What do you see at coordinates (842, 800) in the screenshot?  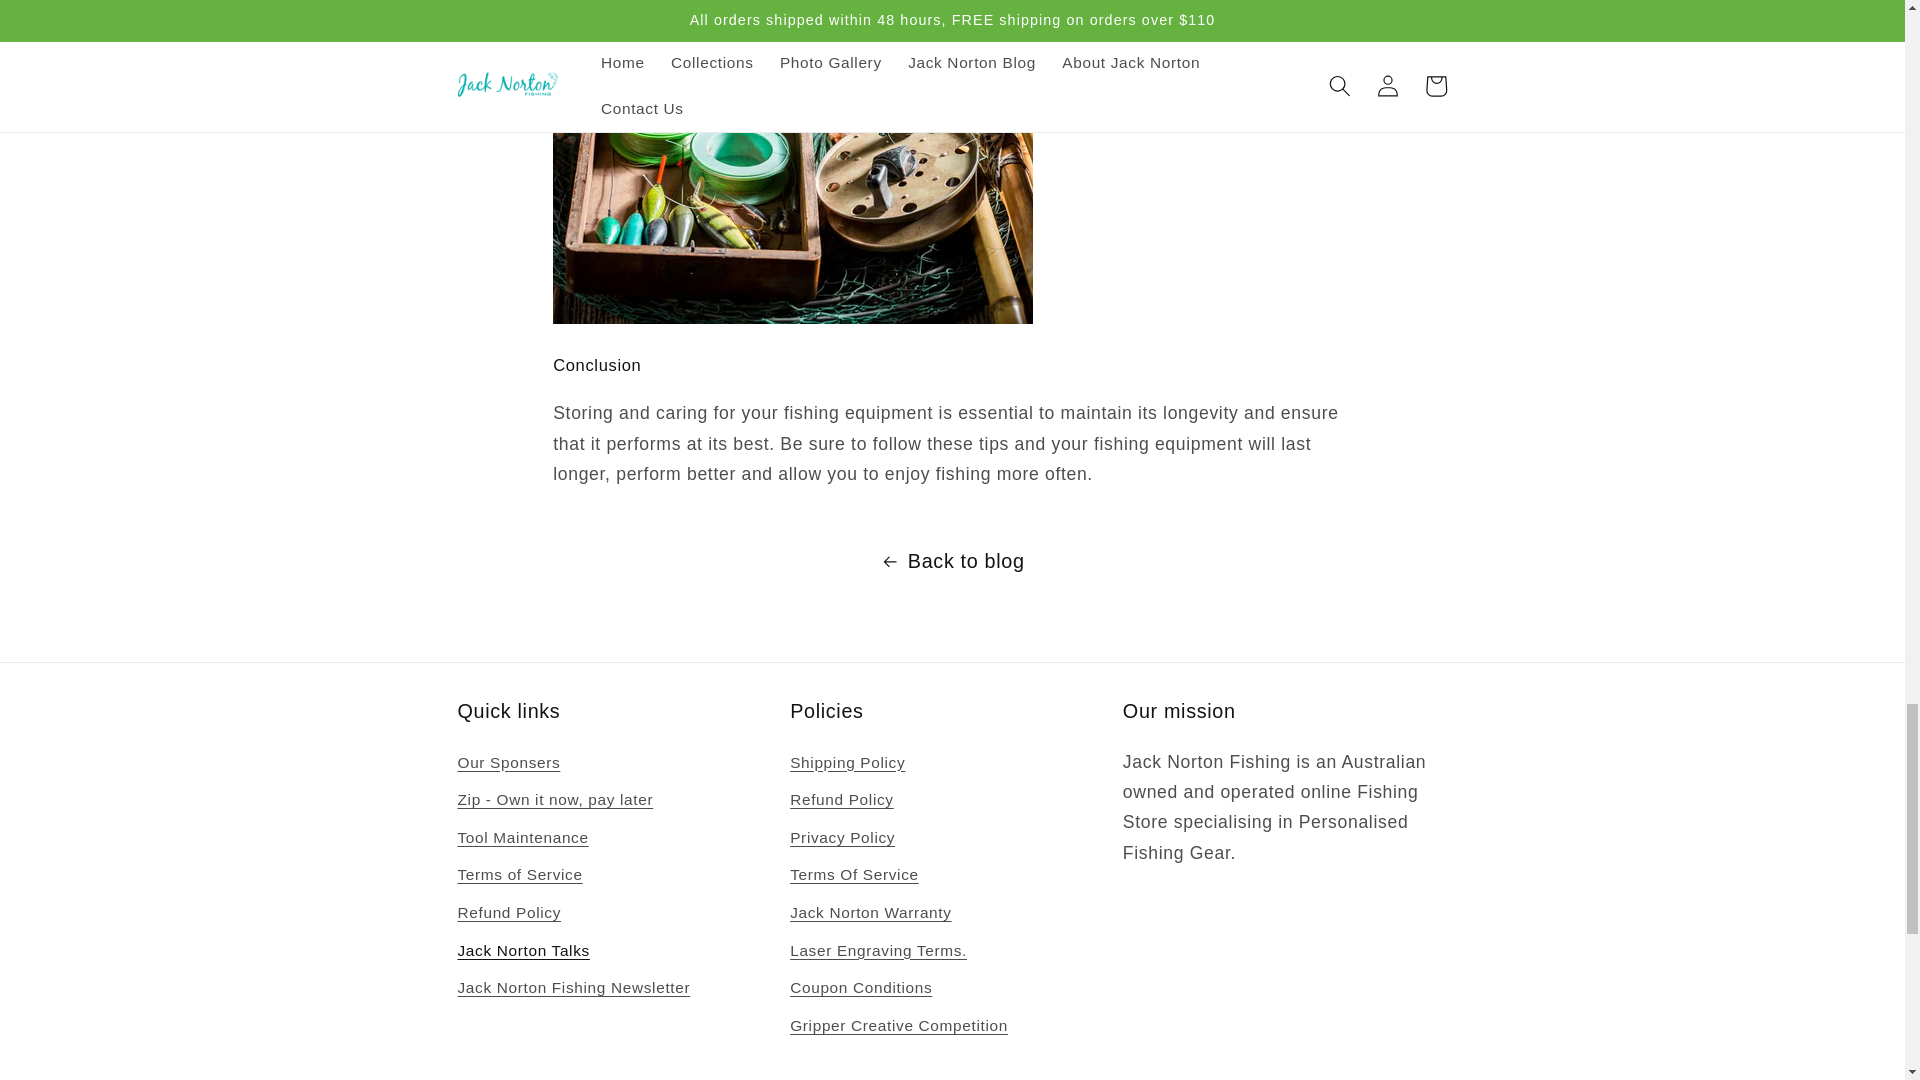 I see `Refund Policy` at bounding box center [842, 800].